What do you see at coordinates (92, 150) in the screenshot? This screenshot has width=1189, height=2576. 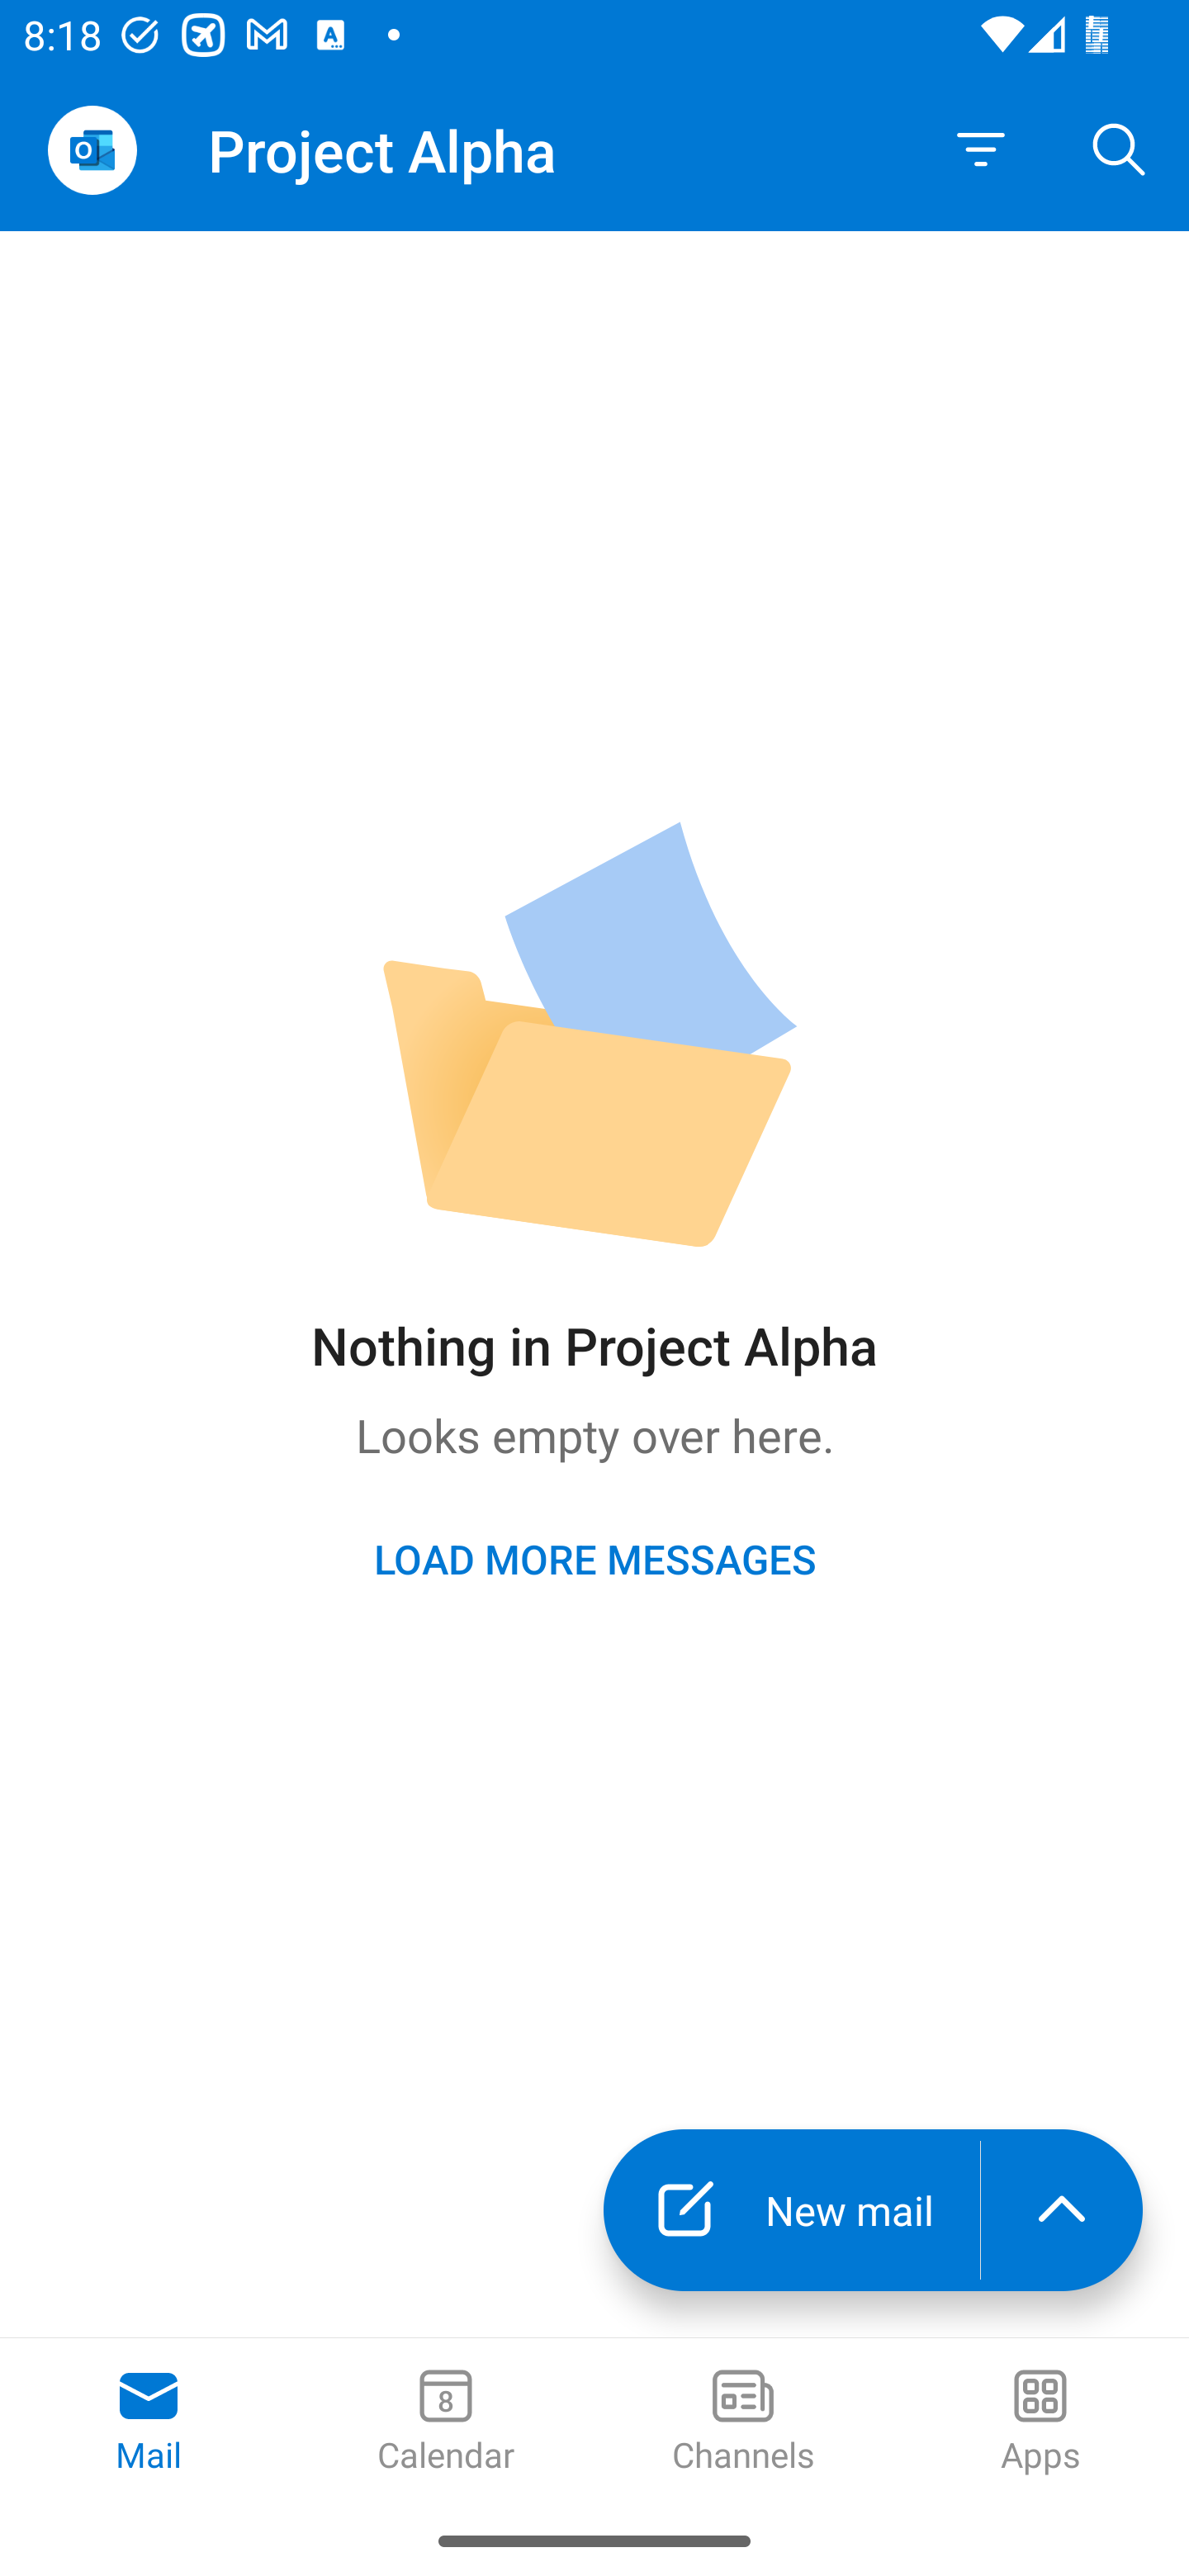 I see `Open Navigation Drawer` at bounding box center [92, 150].